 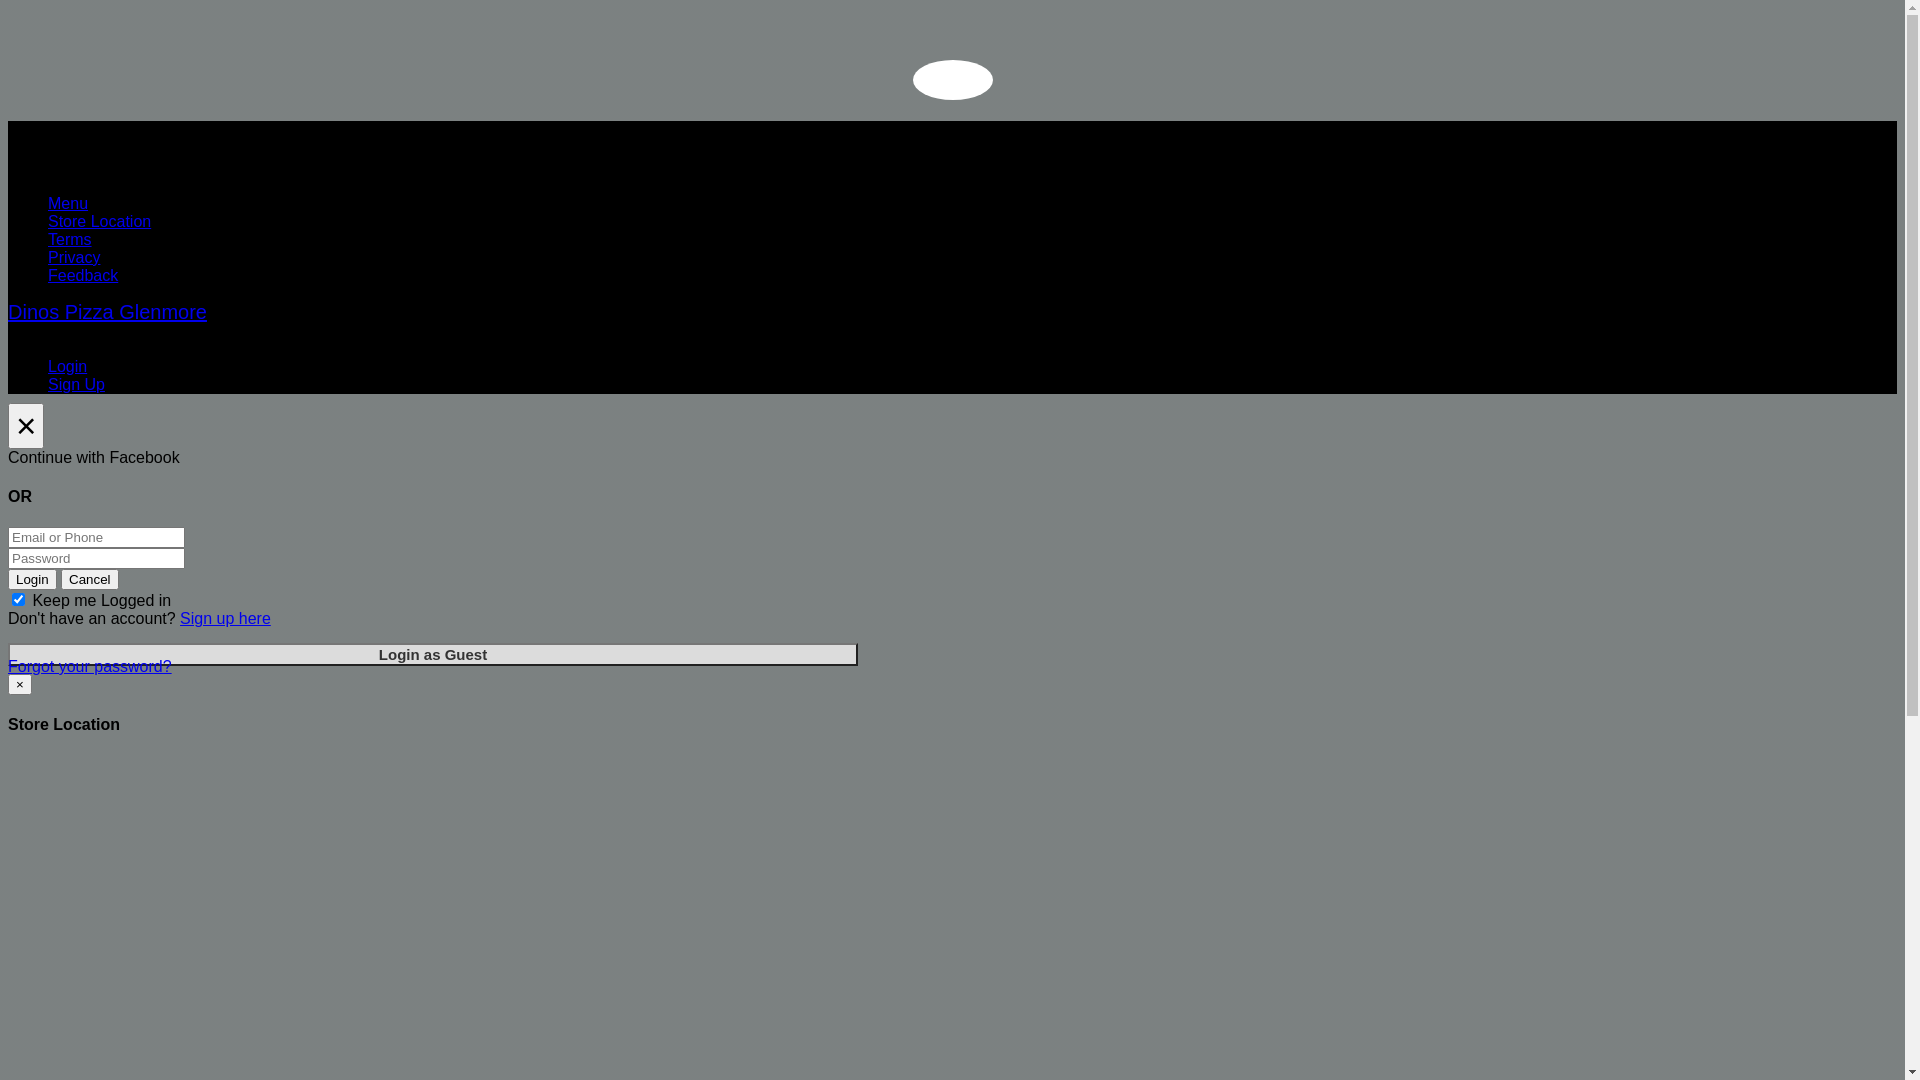 What do you see at coordinates (108, 312) in the screenshot?
I see `Dinos Pizza Glenmore` at bounding box center [108, 312].